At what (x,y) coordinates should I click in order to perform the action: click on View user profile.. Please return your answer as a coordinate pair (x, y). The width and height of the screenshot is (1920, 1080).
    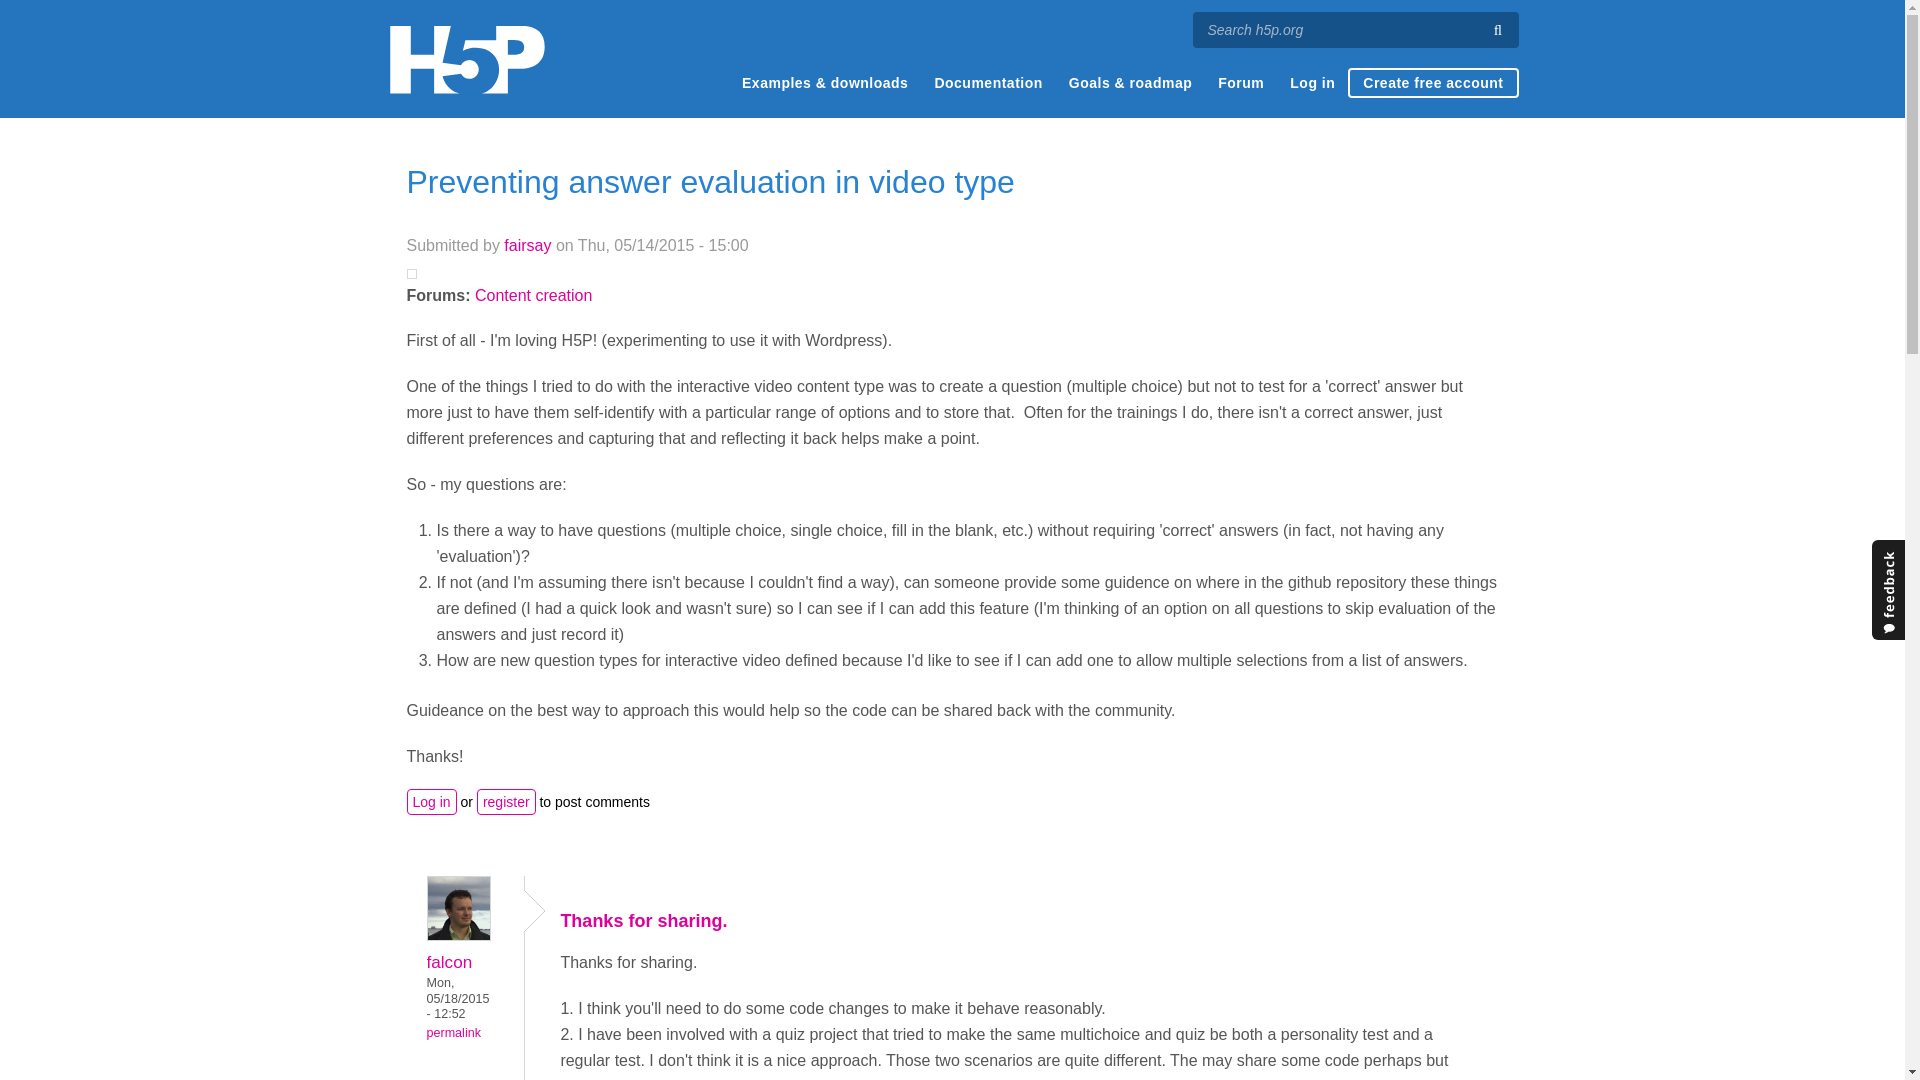
    Looking at the image, I should click on (527, 244).